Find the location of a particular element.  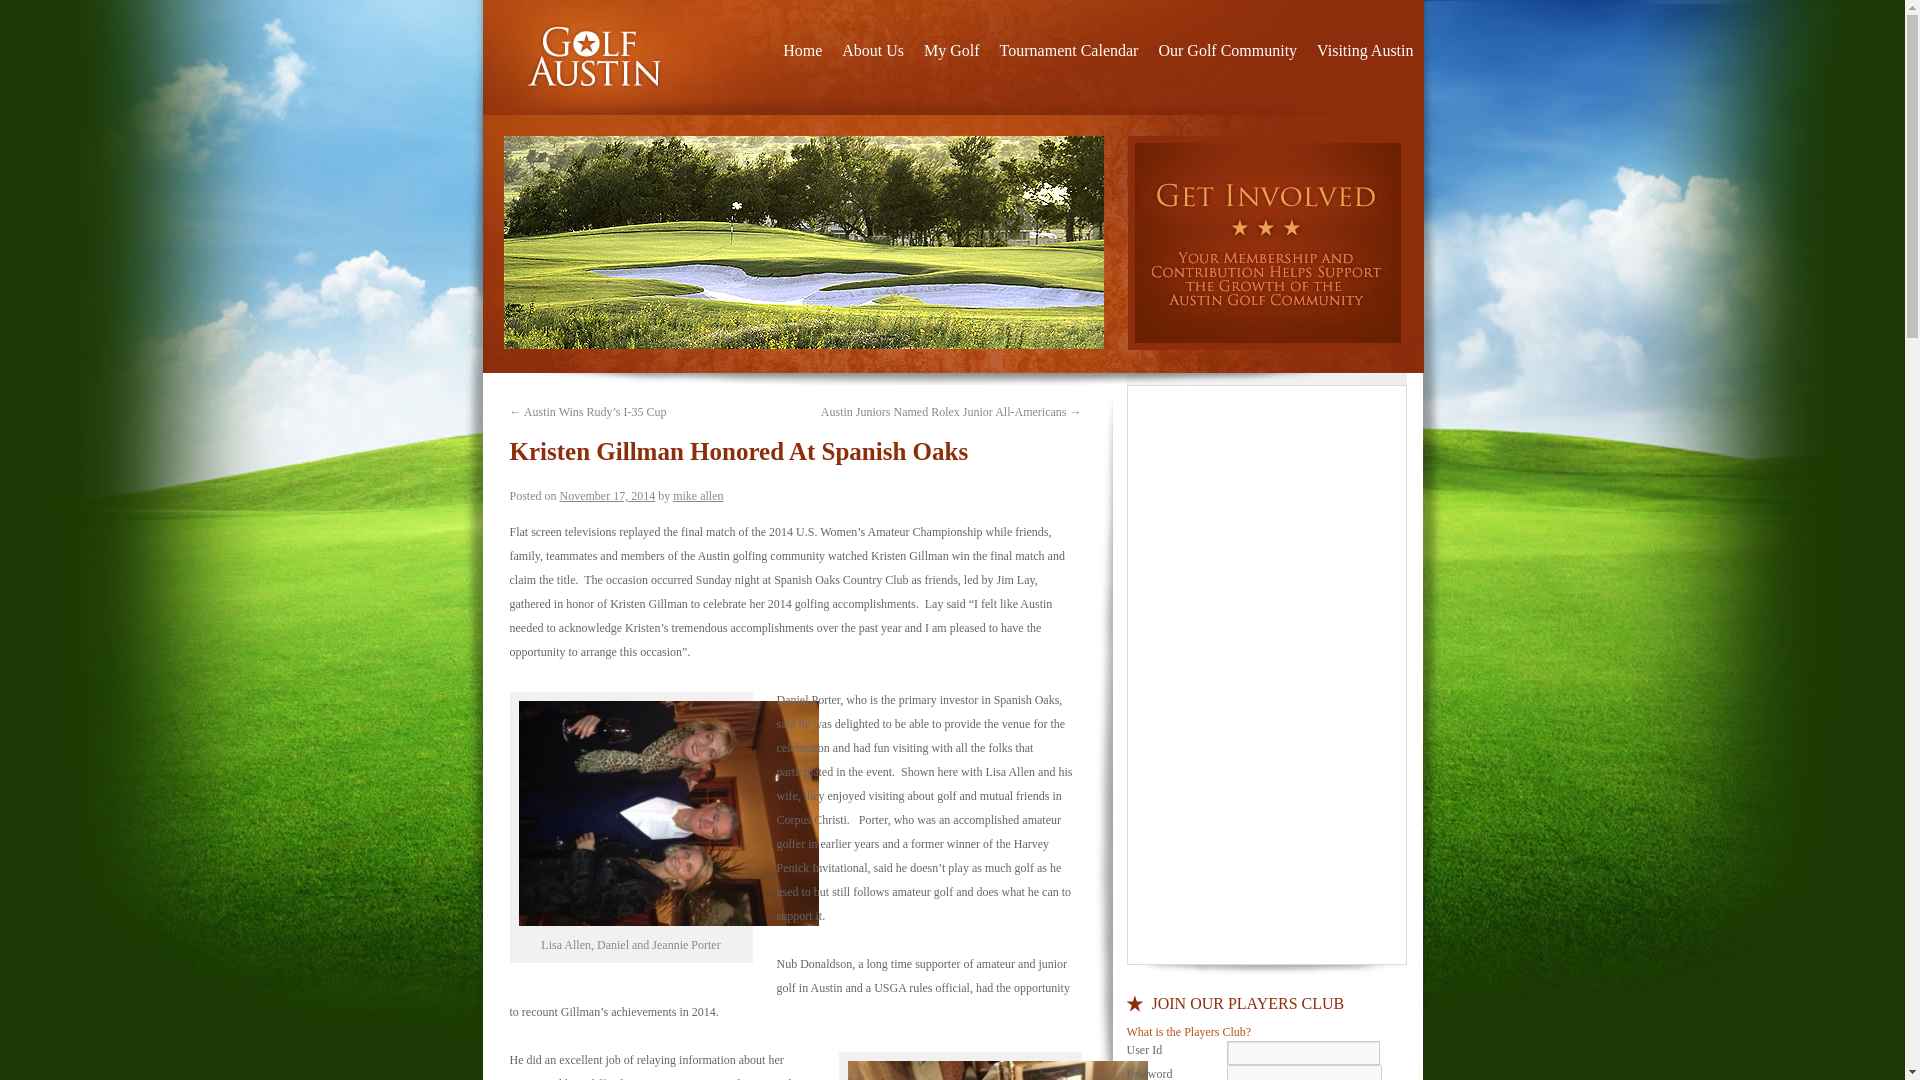

Our Golf Community is located at coordinates (1228, 51).